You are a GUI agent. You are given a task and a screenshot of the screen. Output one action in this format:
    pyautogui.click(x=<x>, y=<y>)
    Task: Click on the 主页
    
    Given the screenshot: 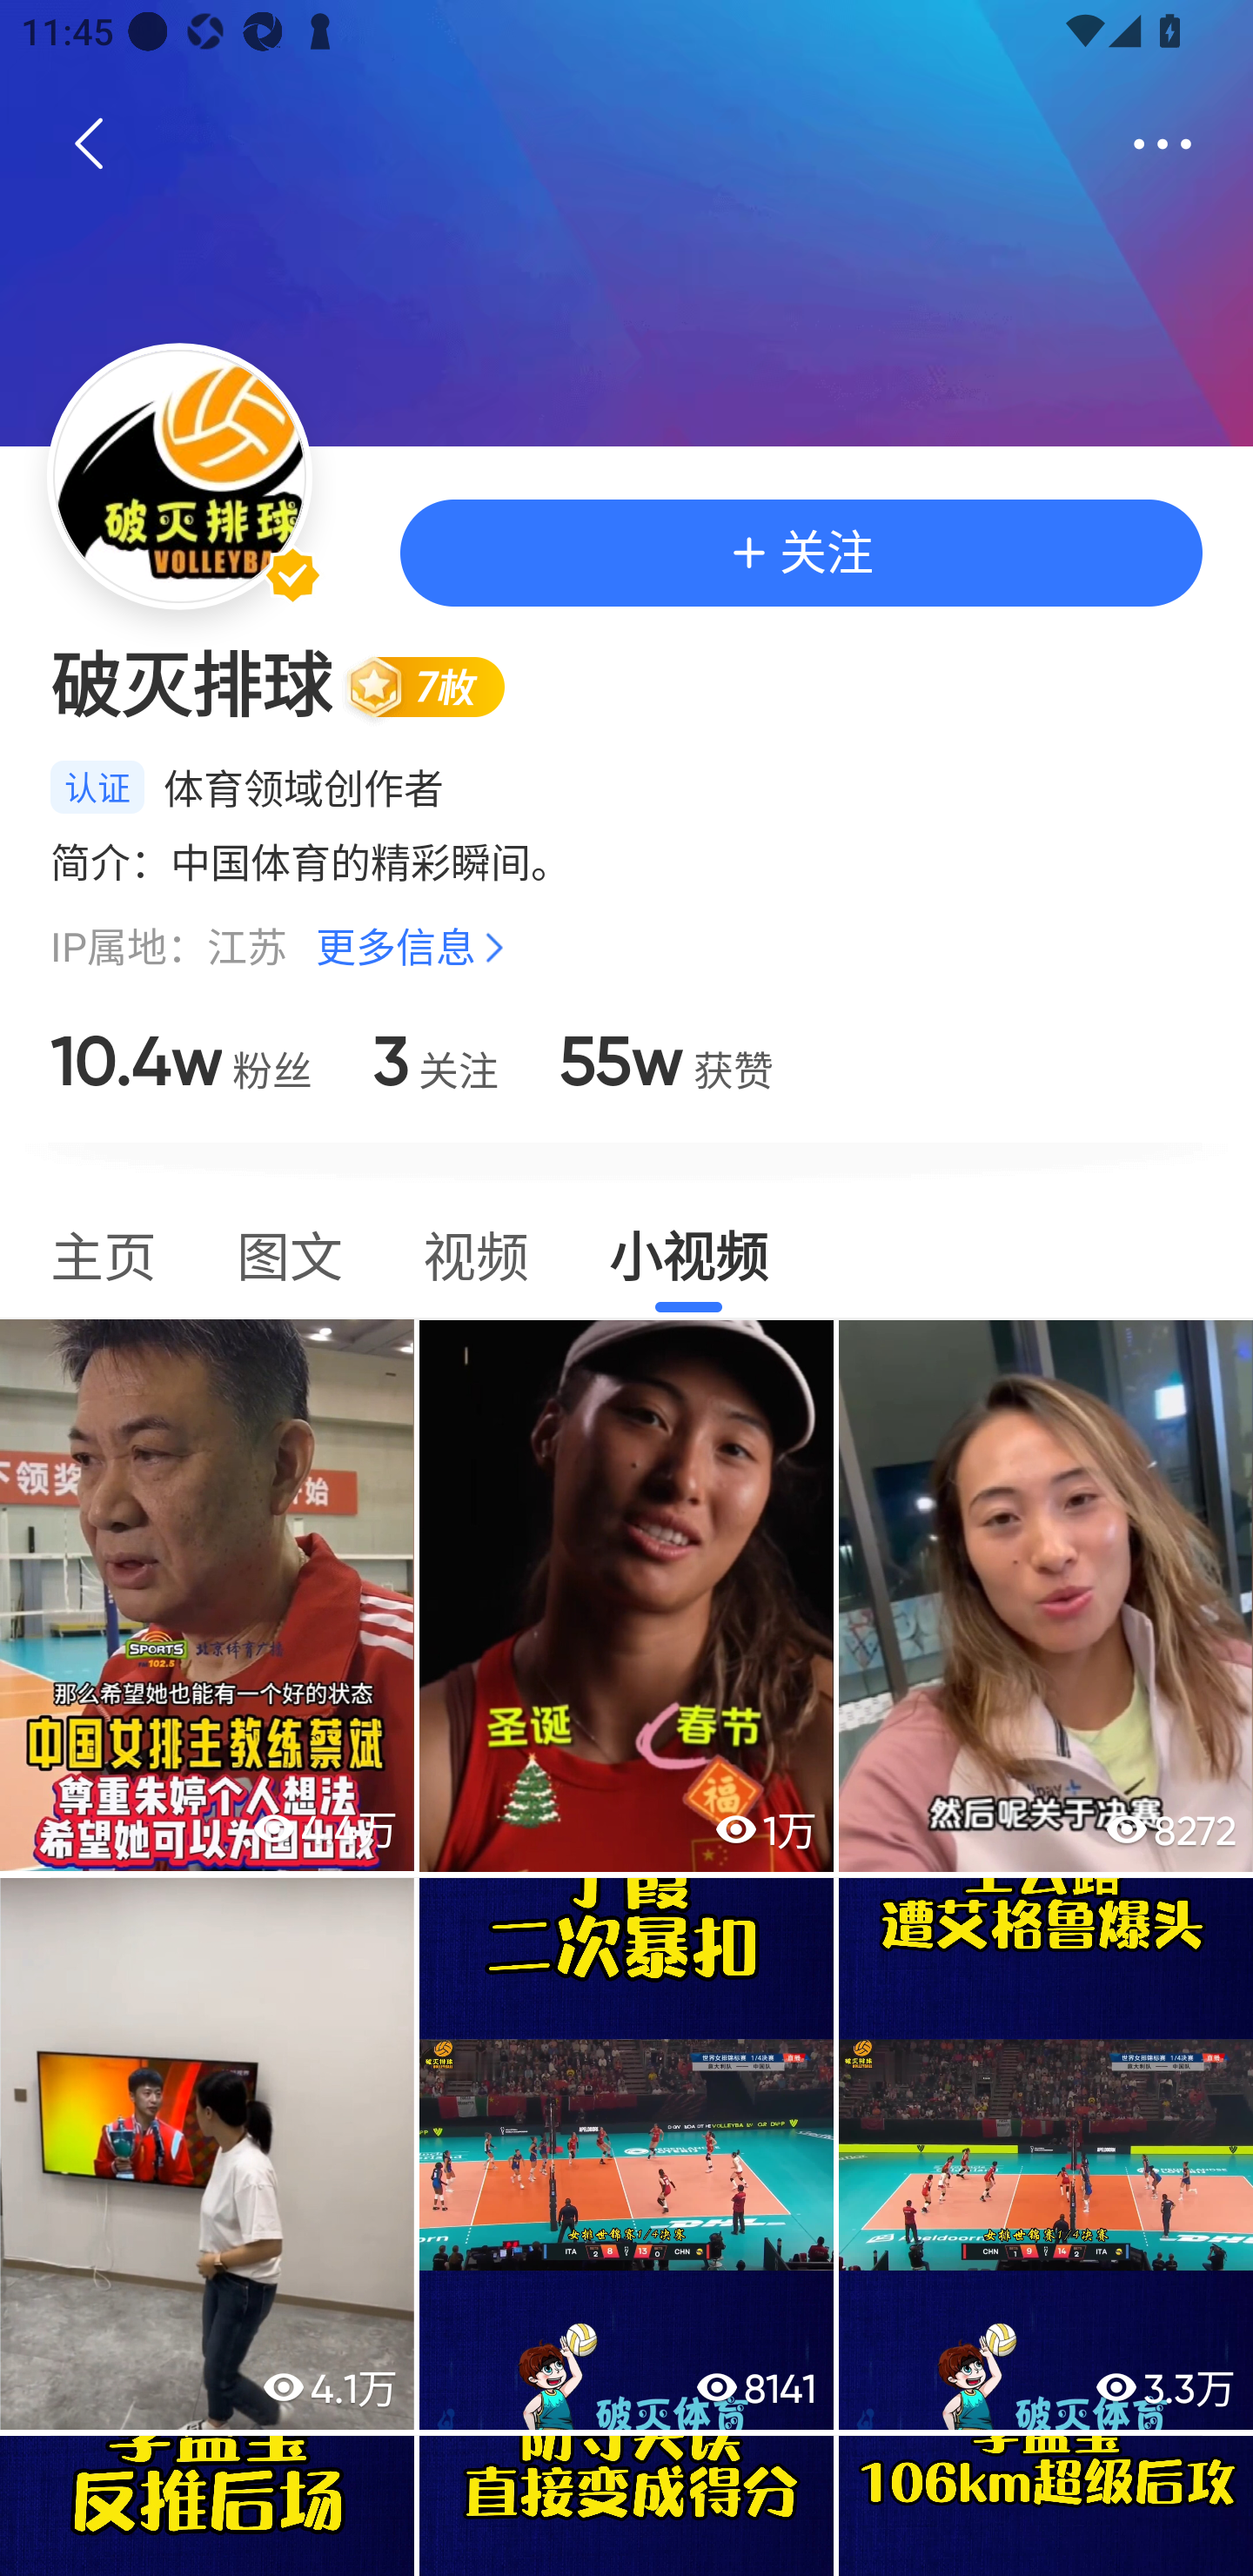 What is the action you would take?
    pyautogui.click(x=103, y=1253)
    